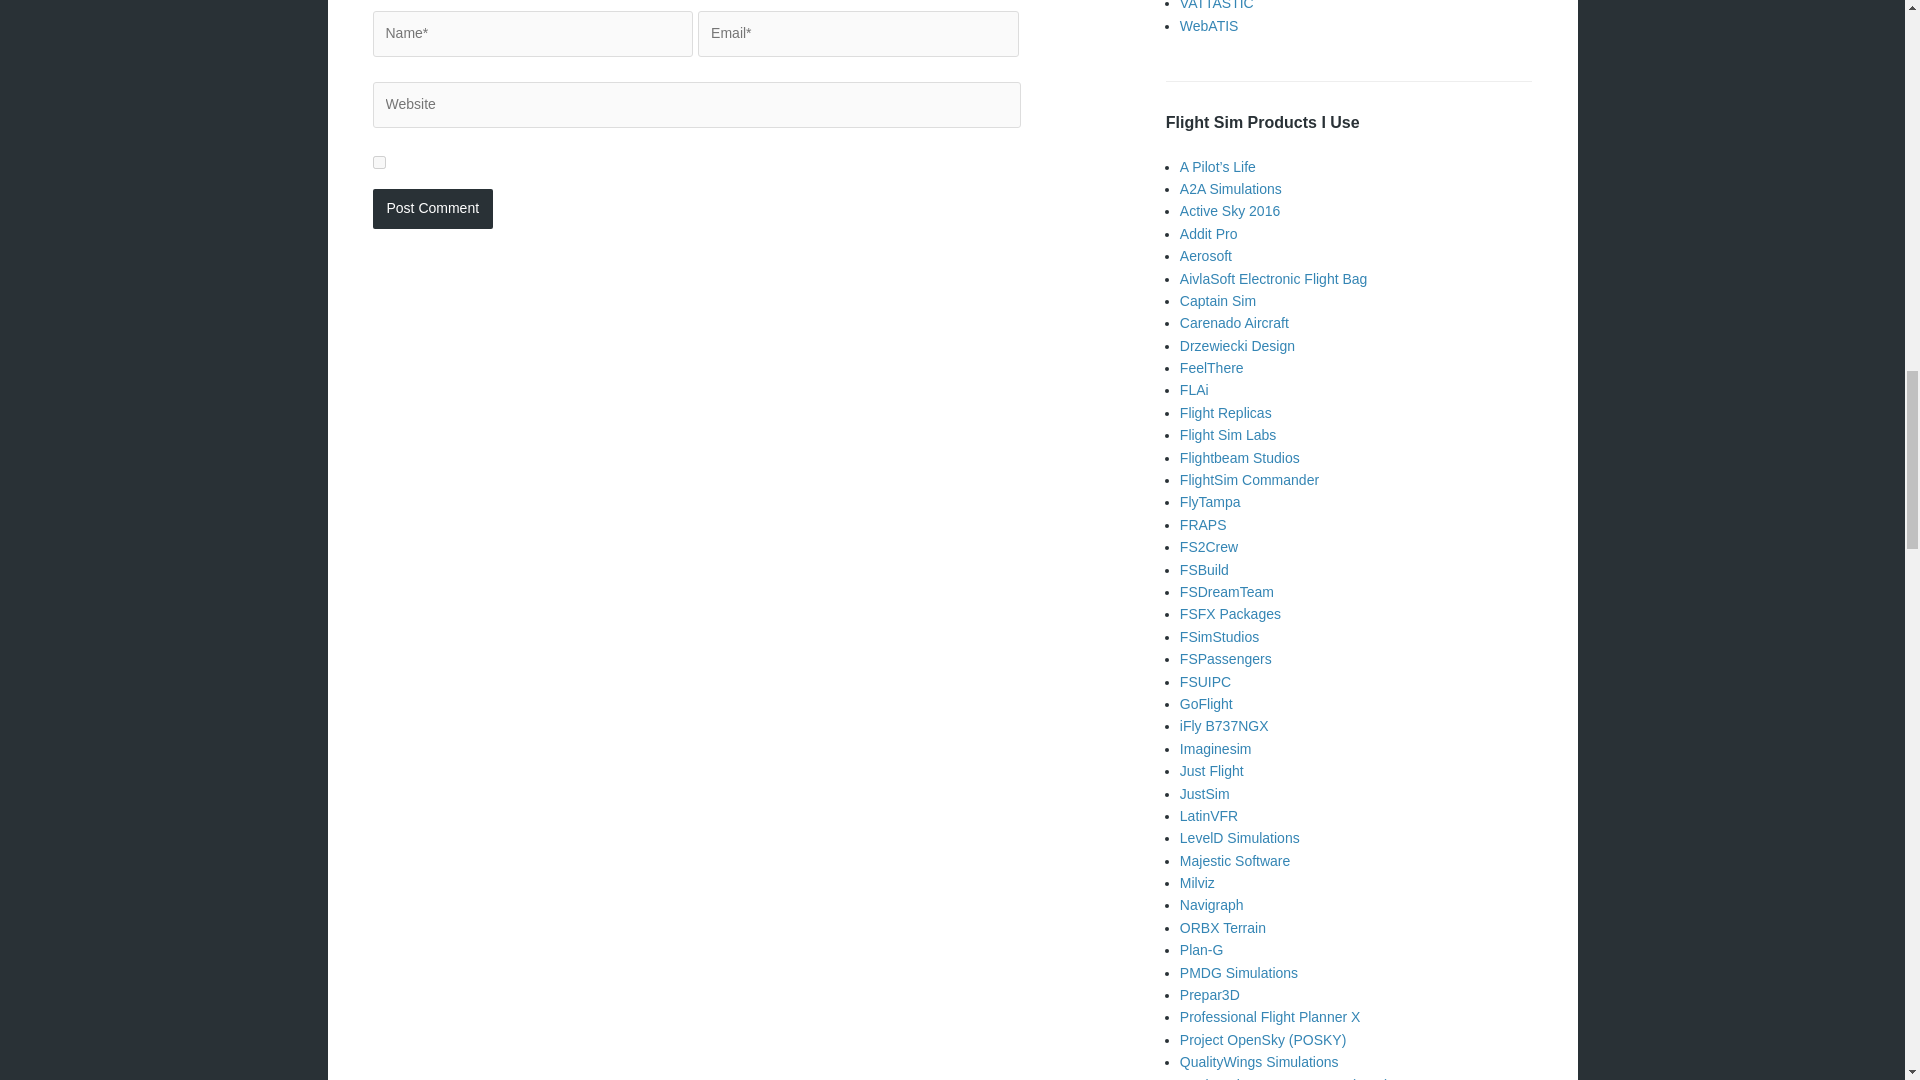 This screenshot has width=1920, height=1080. What do you see at coordinates (378, 162) in the screenshot?
I see `yes` at bounding box center [378, 162].